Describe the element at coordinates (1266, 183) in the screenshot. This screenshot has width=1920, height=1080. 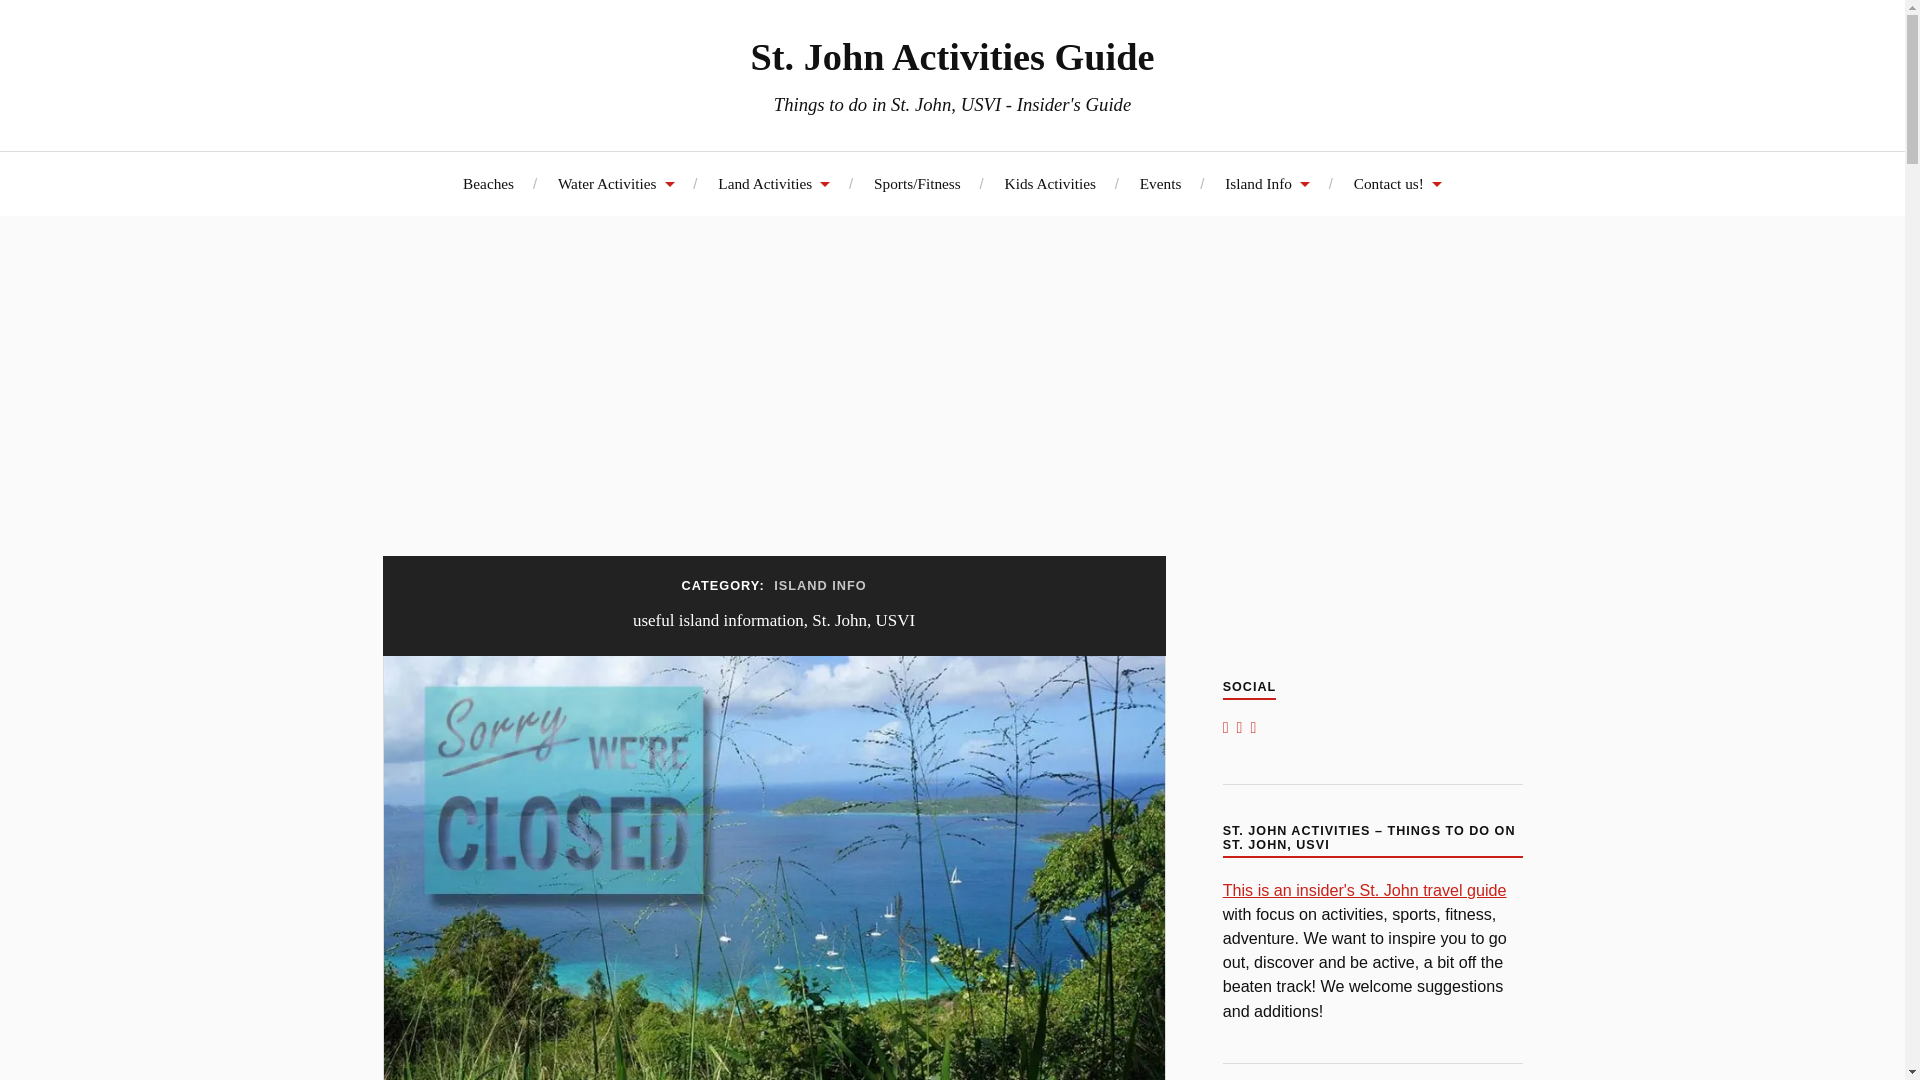
I see `Island Info` at that location.